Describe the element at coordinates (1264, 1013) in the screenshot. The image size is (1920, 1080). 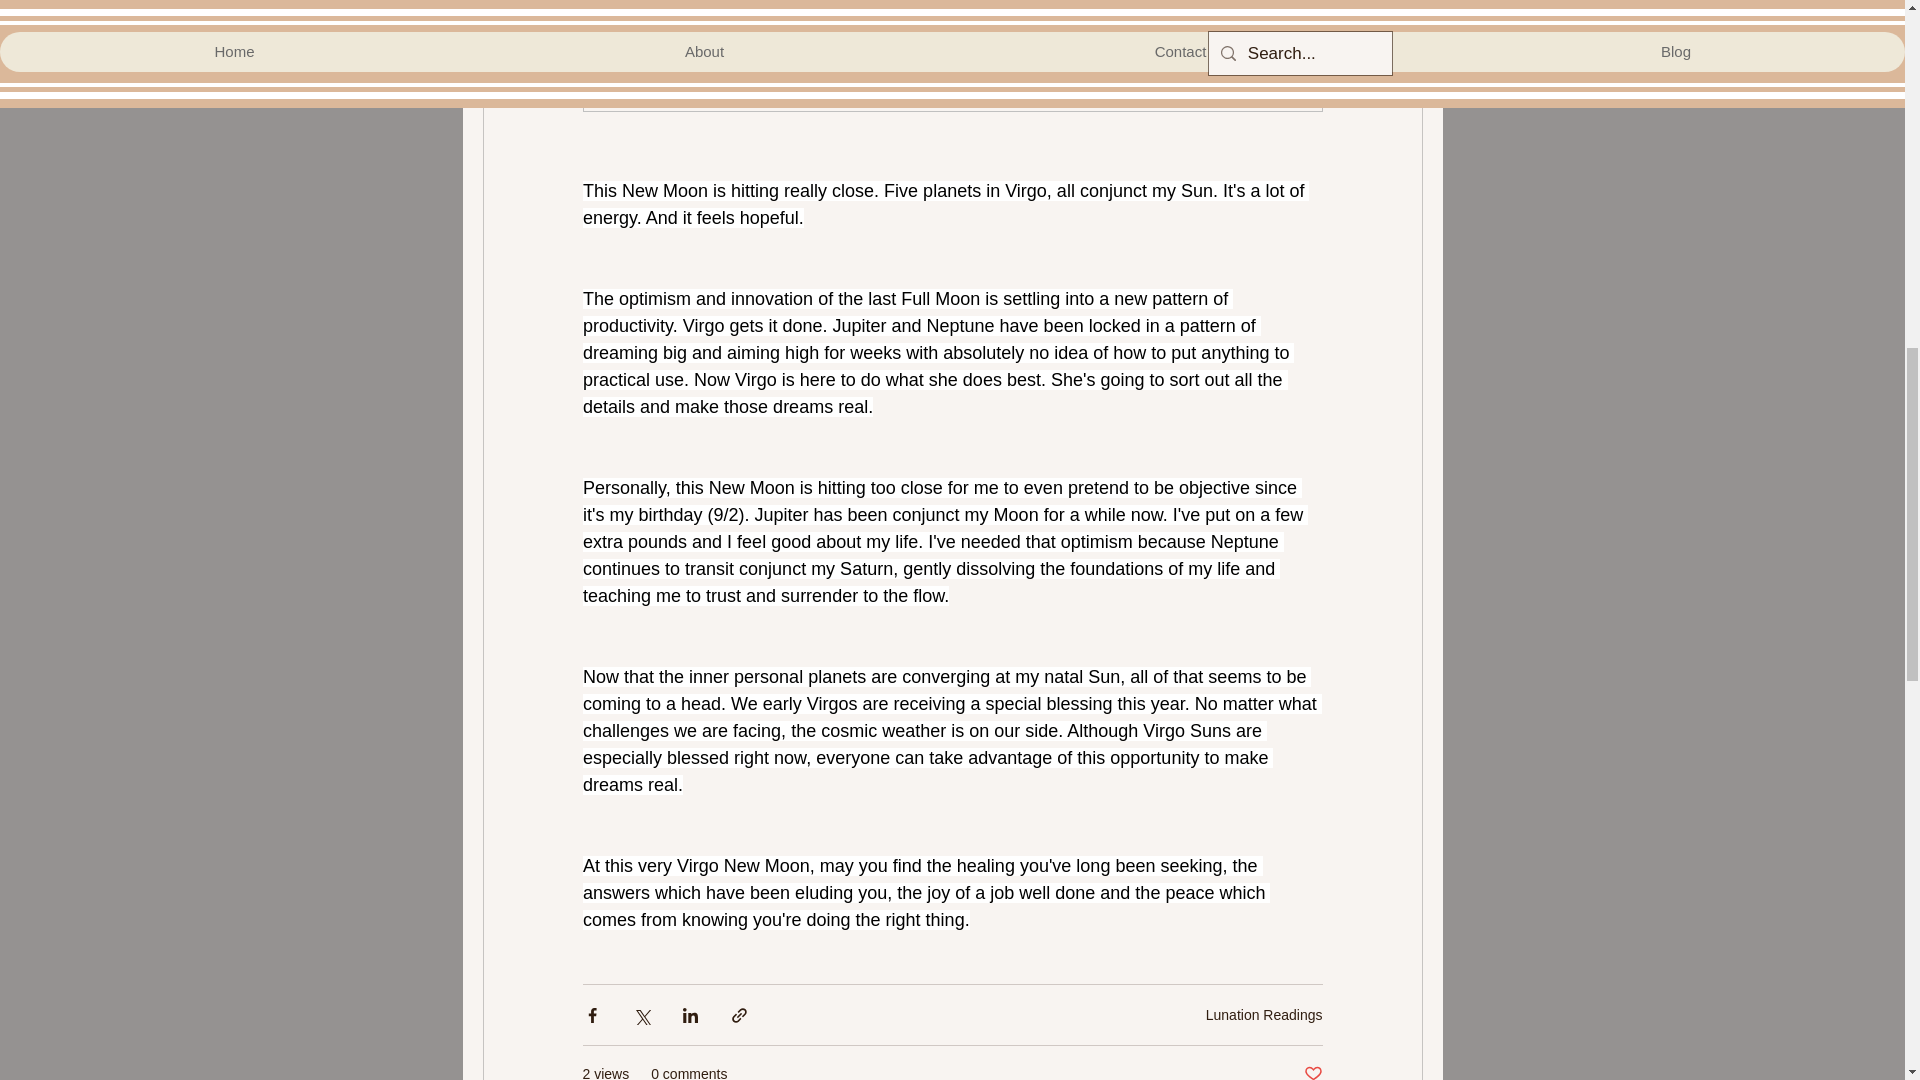
I see `Lunation Readings` at that location.